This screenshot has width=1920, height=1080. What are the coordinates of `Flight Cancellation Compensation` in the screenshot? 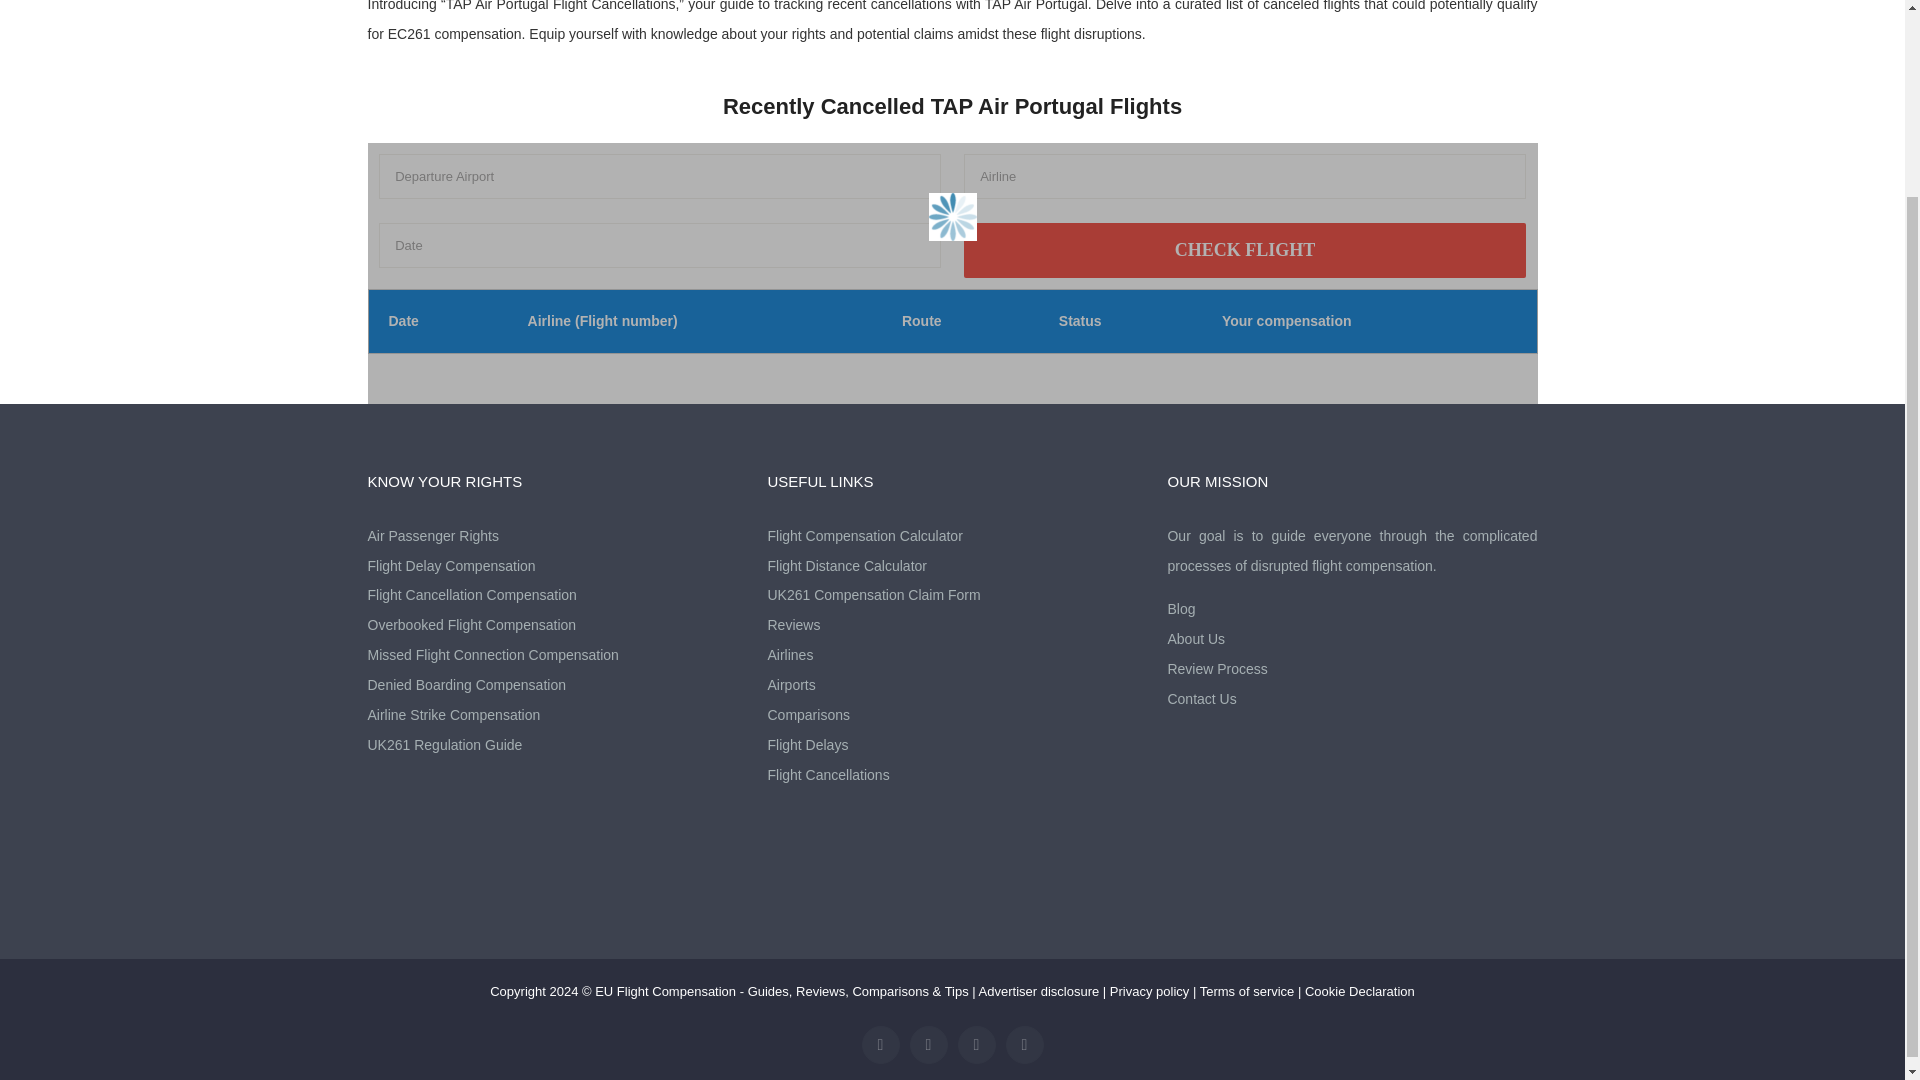 It's located at (552, 596).